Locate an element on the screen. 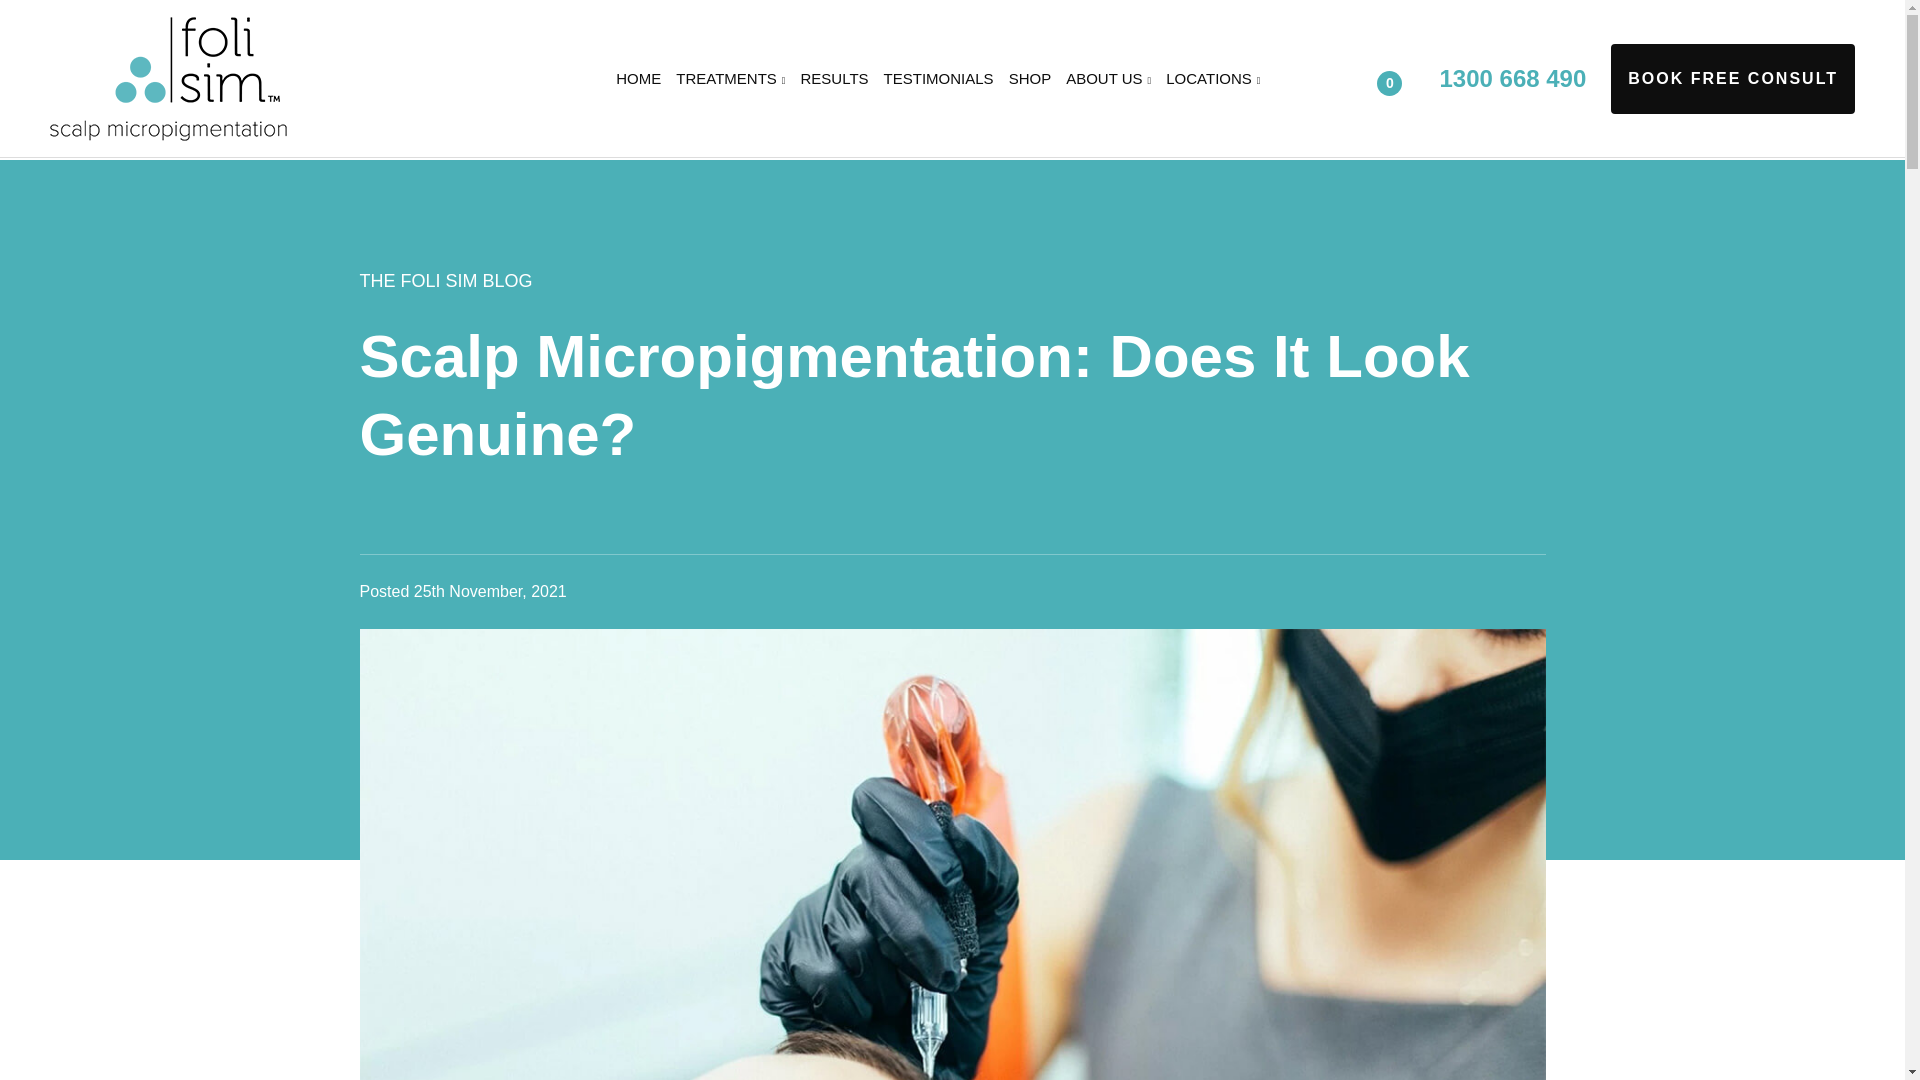 Image resolution: width=1920 pixels, height=1080 pixels. HOME is located at coordinates (641, 78).